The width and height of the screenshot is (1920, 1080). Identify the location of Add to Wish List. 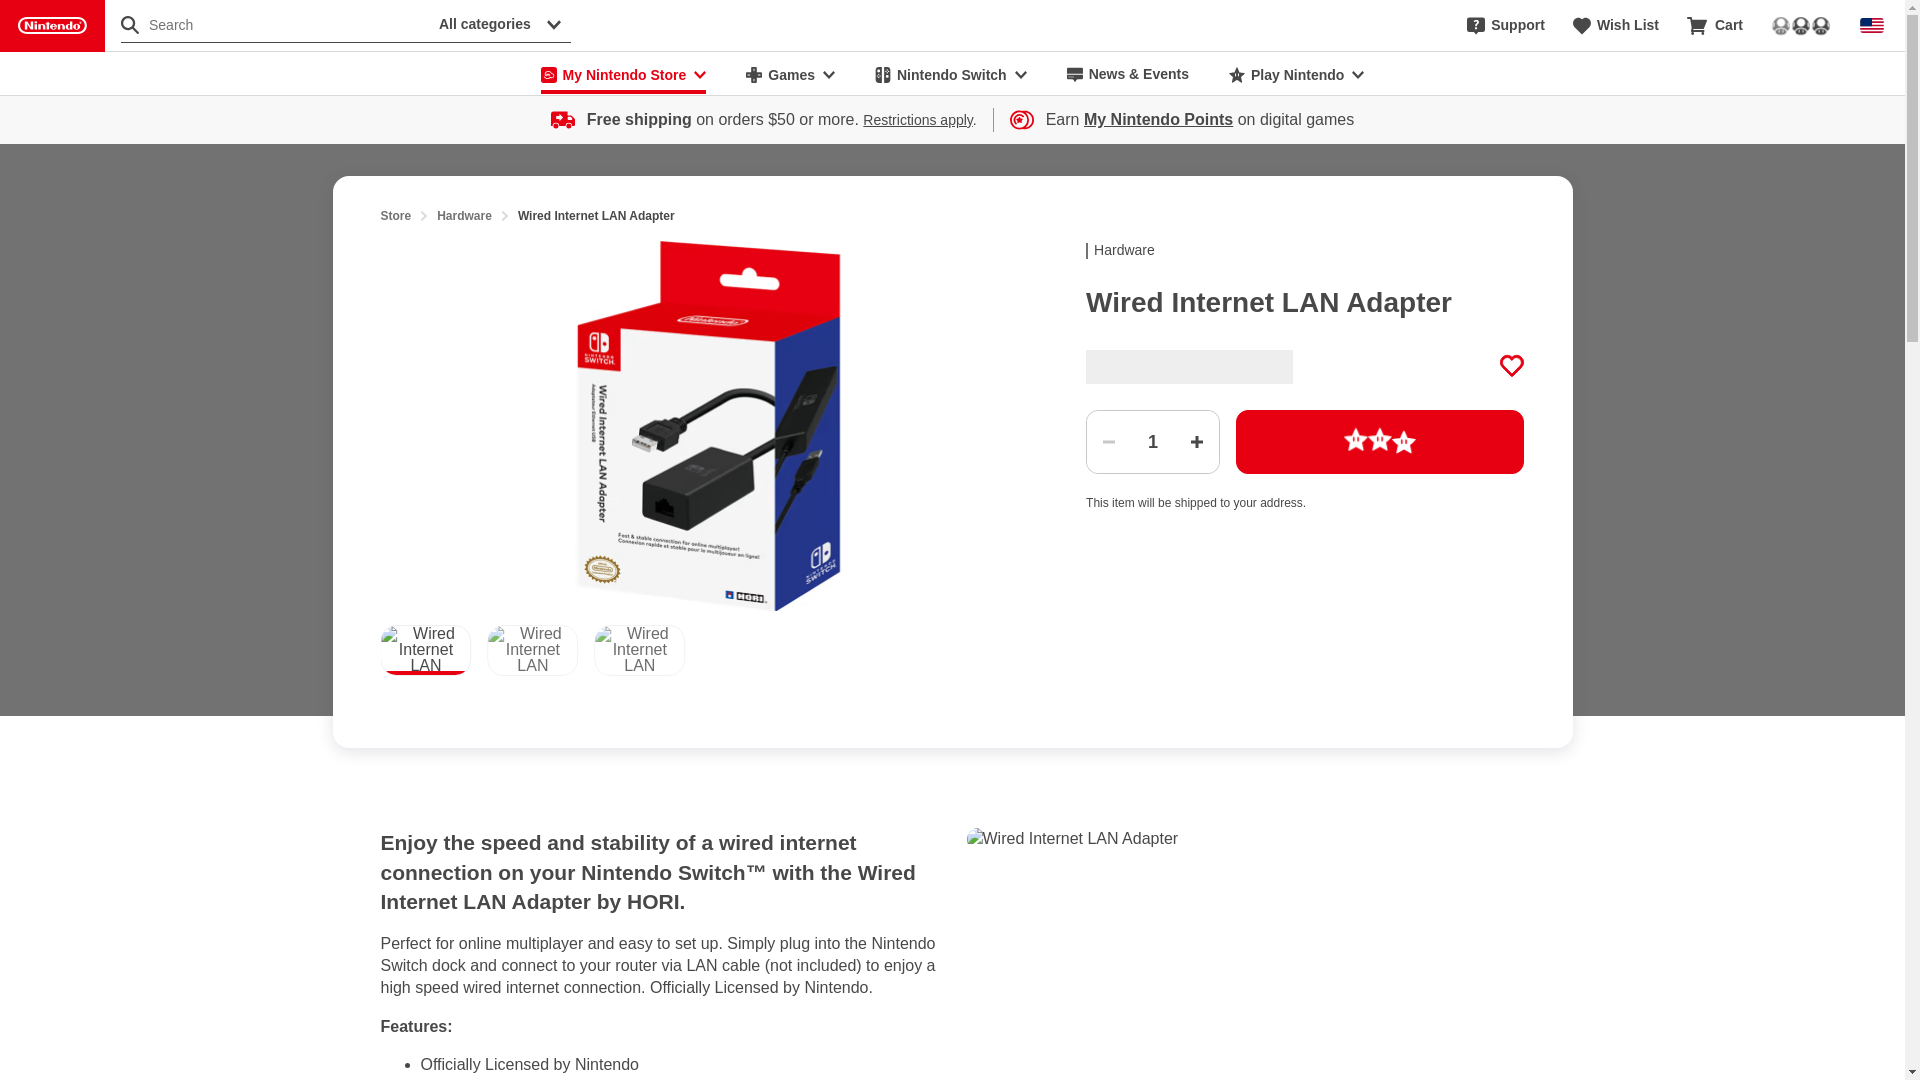
(1512, 366).